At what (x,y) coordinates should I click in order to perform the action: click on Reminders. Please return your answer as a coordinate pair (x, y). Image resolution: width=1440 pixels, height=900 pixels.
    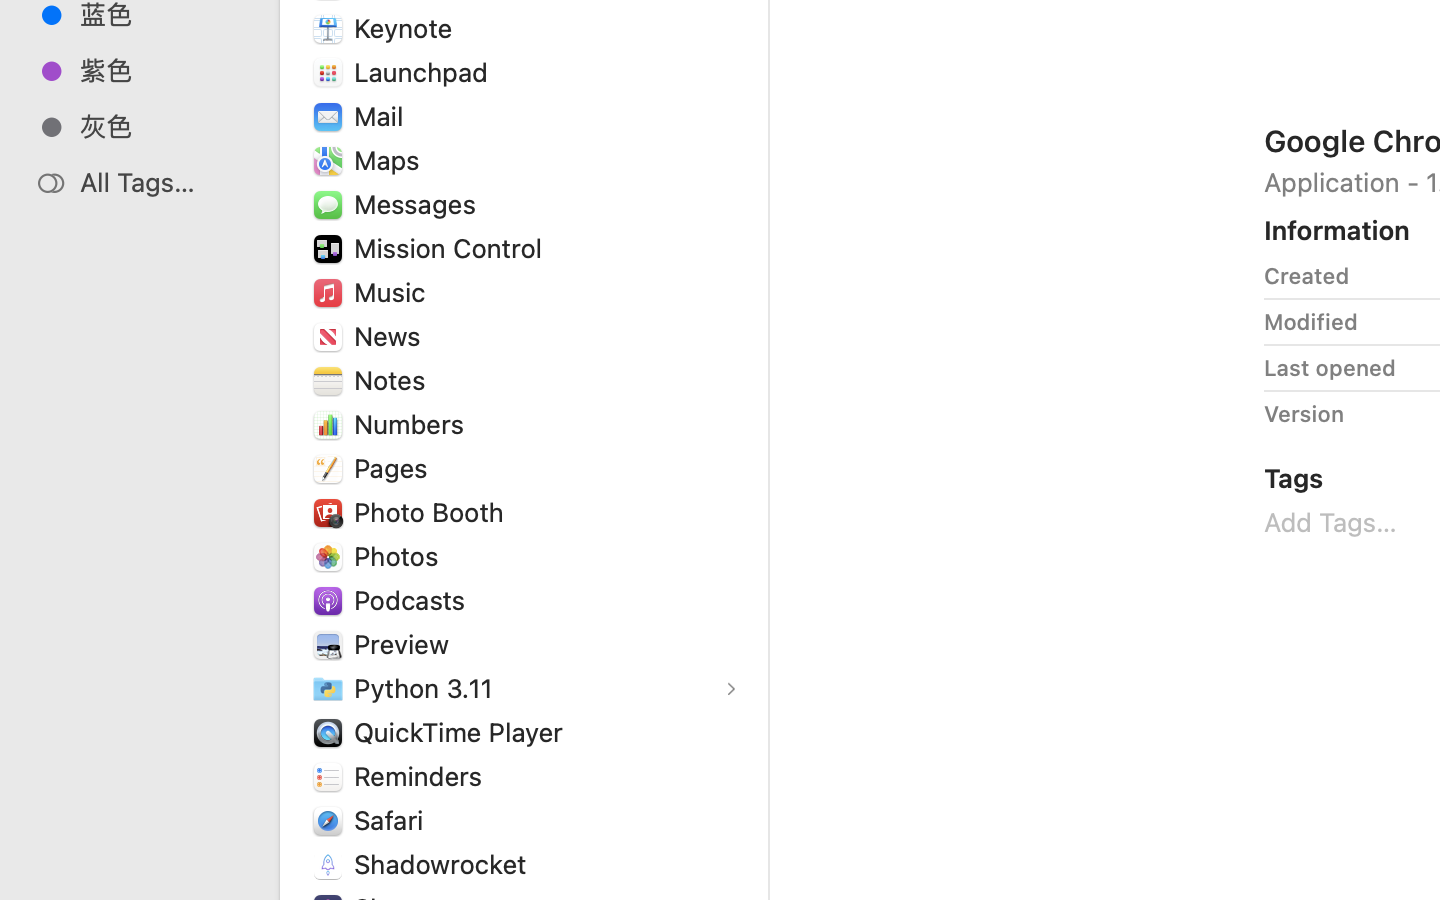
    Looking at the image, I should click on (423, 776).